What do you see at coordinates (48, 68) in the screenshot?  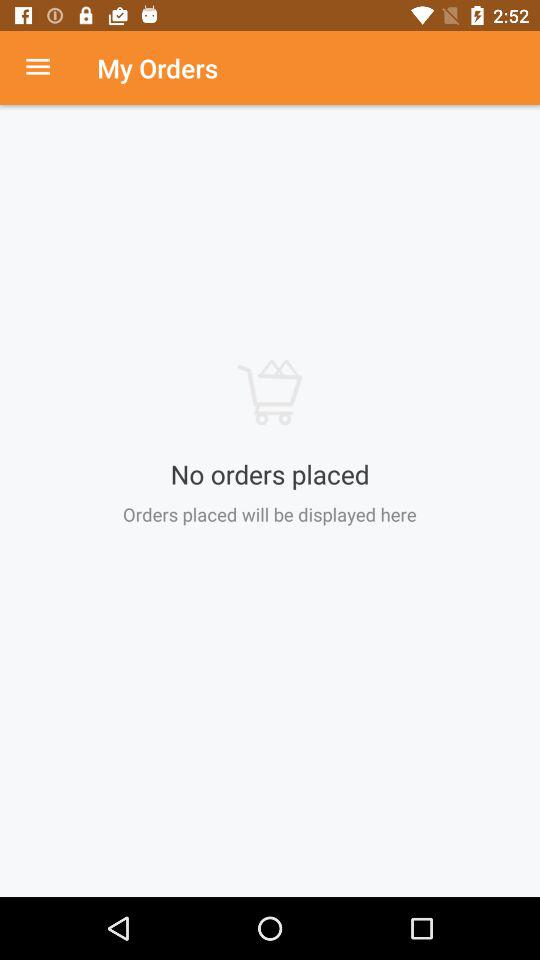 I see `choose menu` at bounding box center [48, 68].